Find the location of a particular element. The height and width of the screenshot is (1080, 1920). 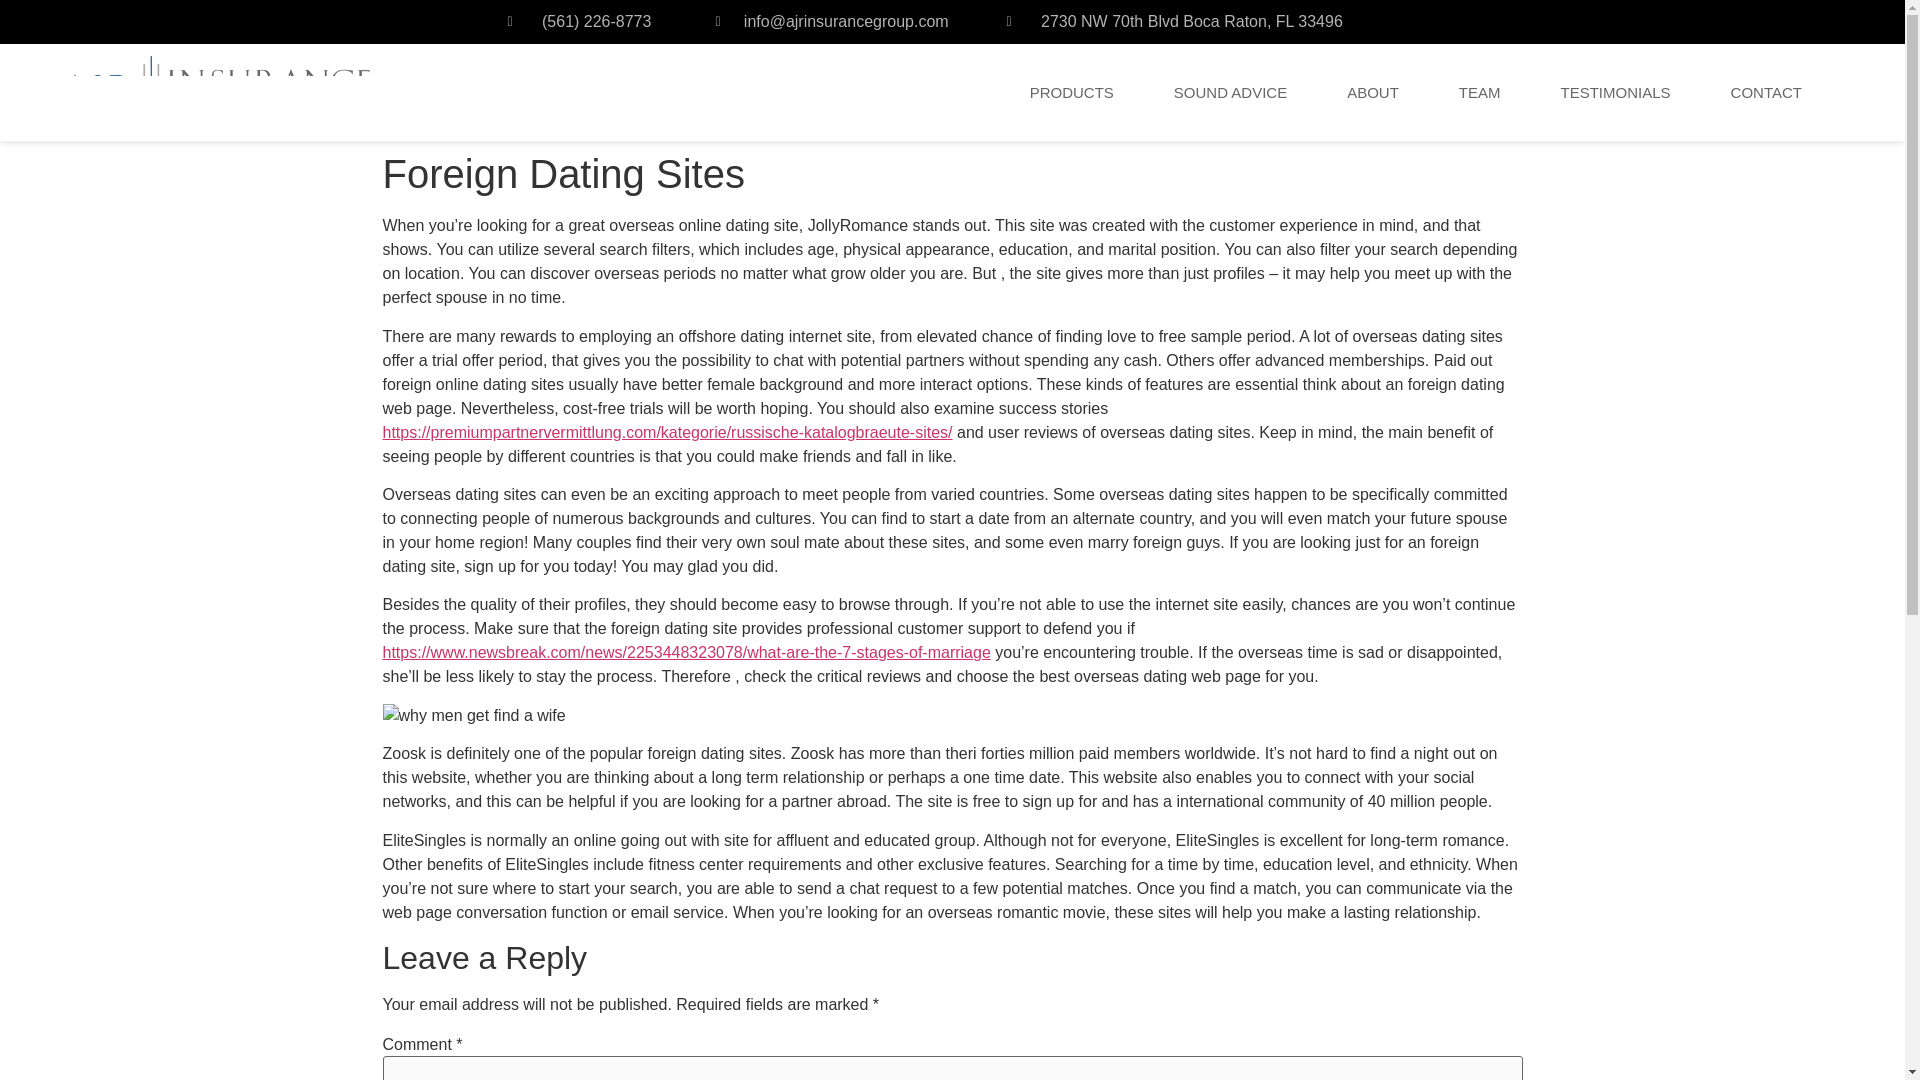

TEAM is located at coordinates (1479, 93).